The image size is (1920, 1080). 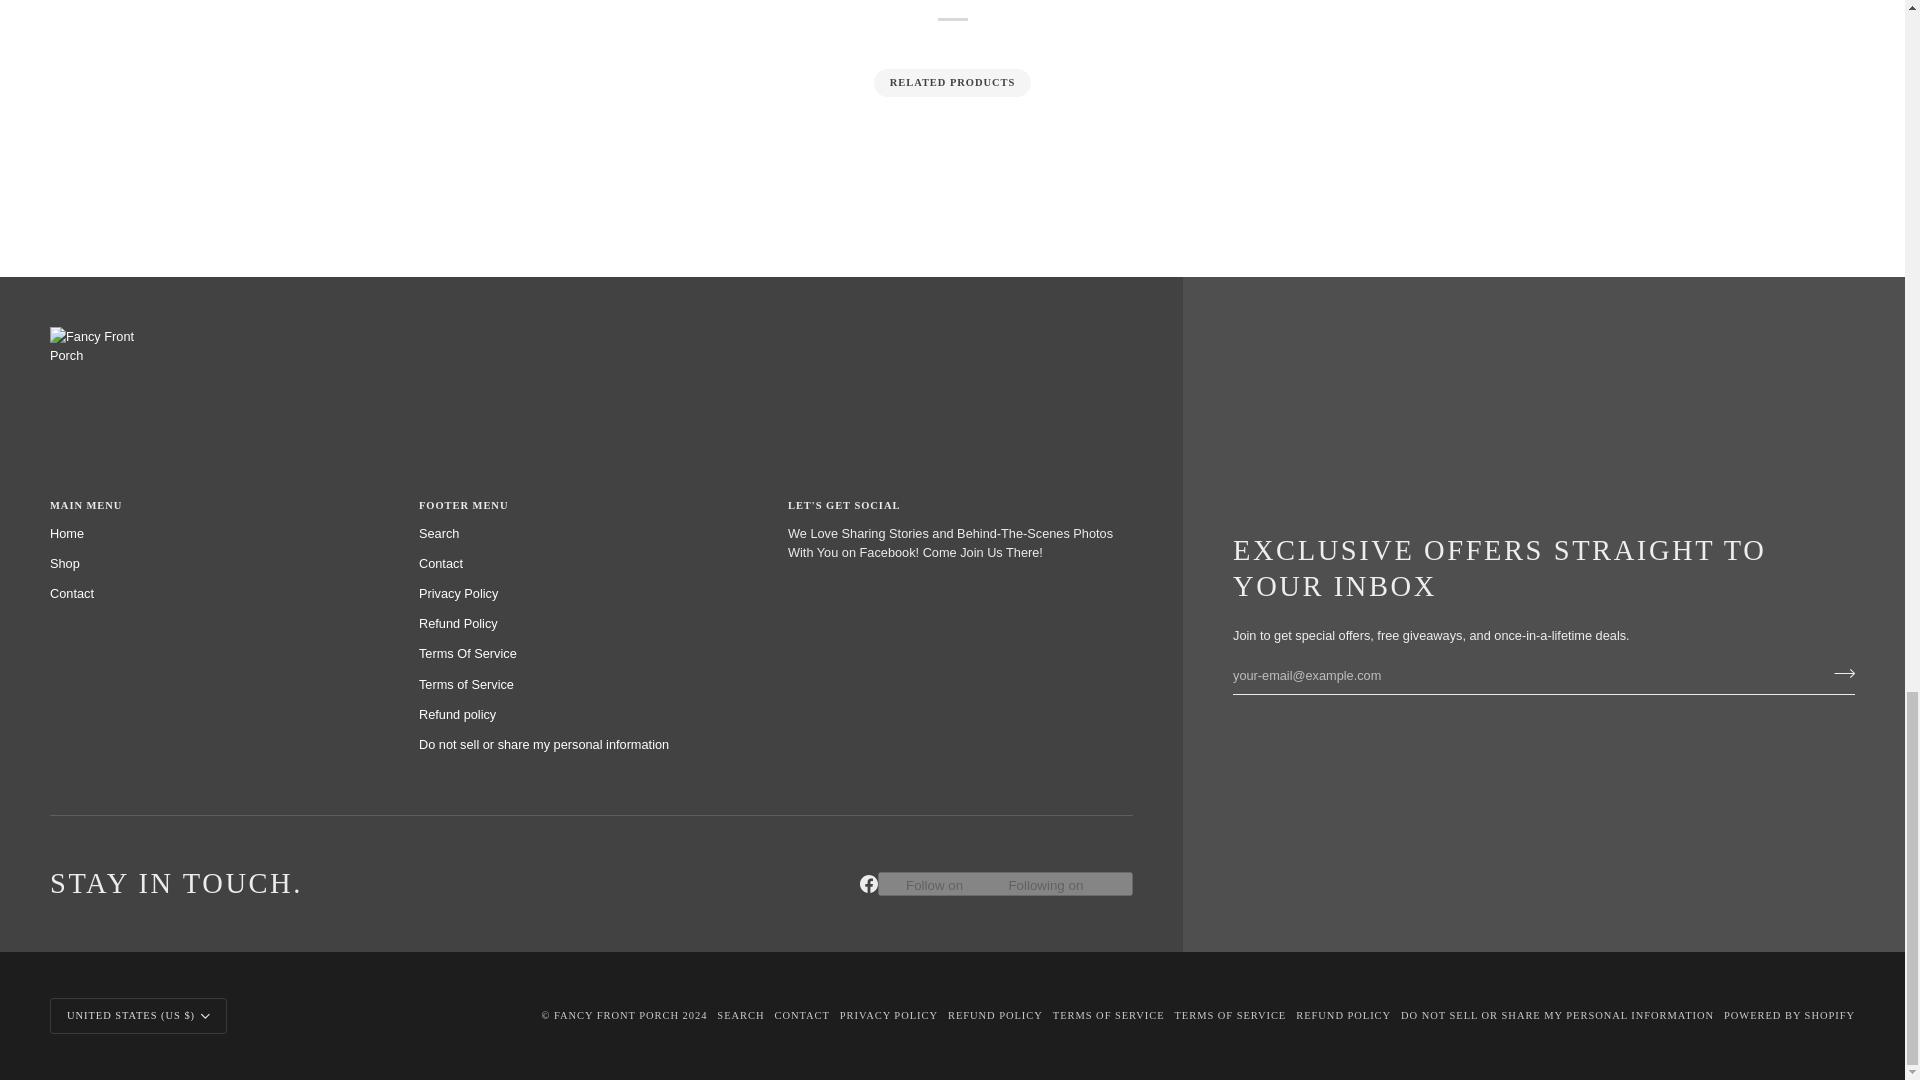 I want to click on Facebook, so click(x=868, y=884).